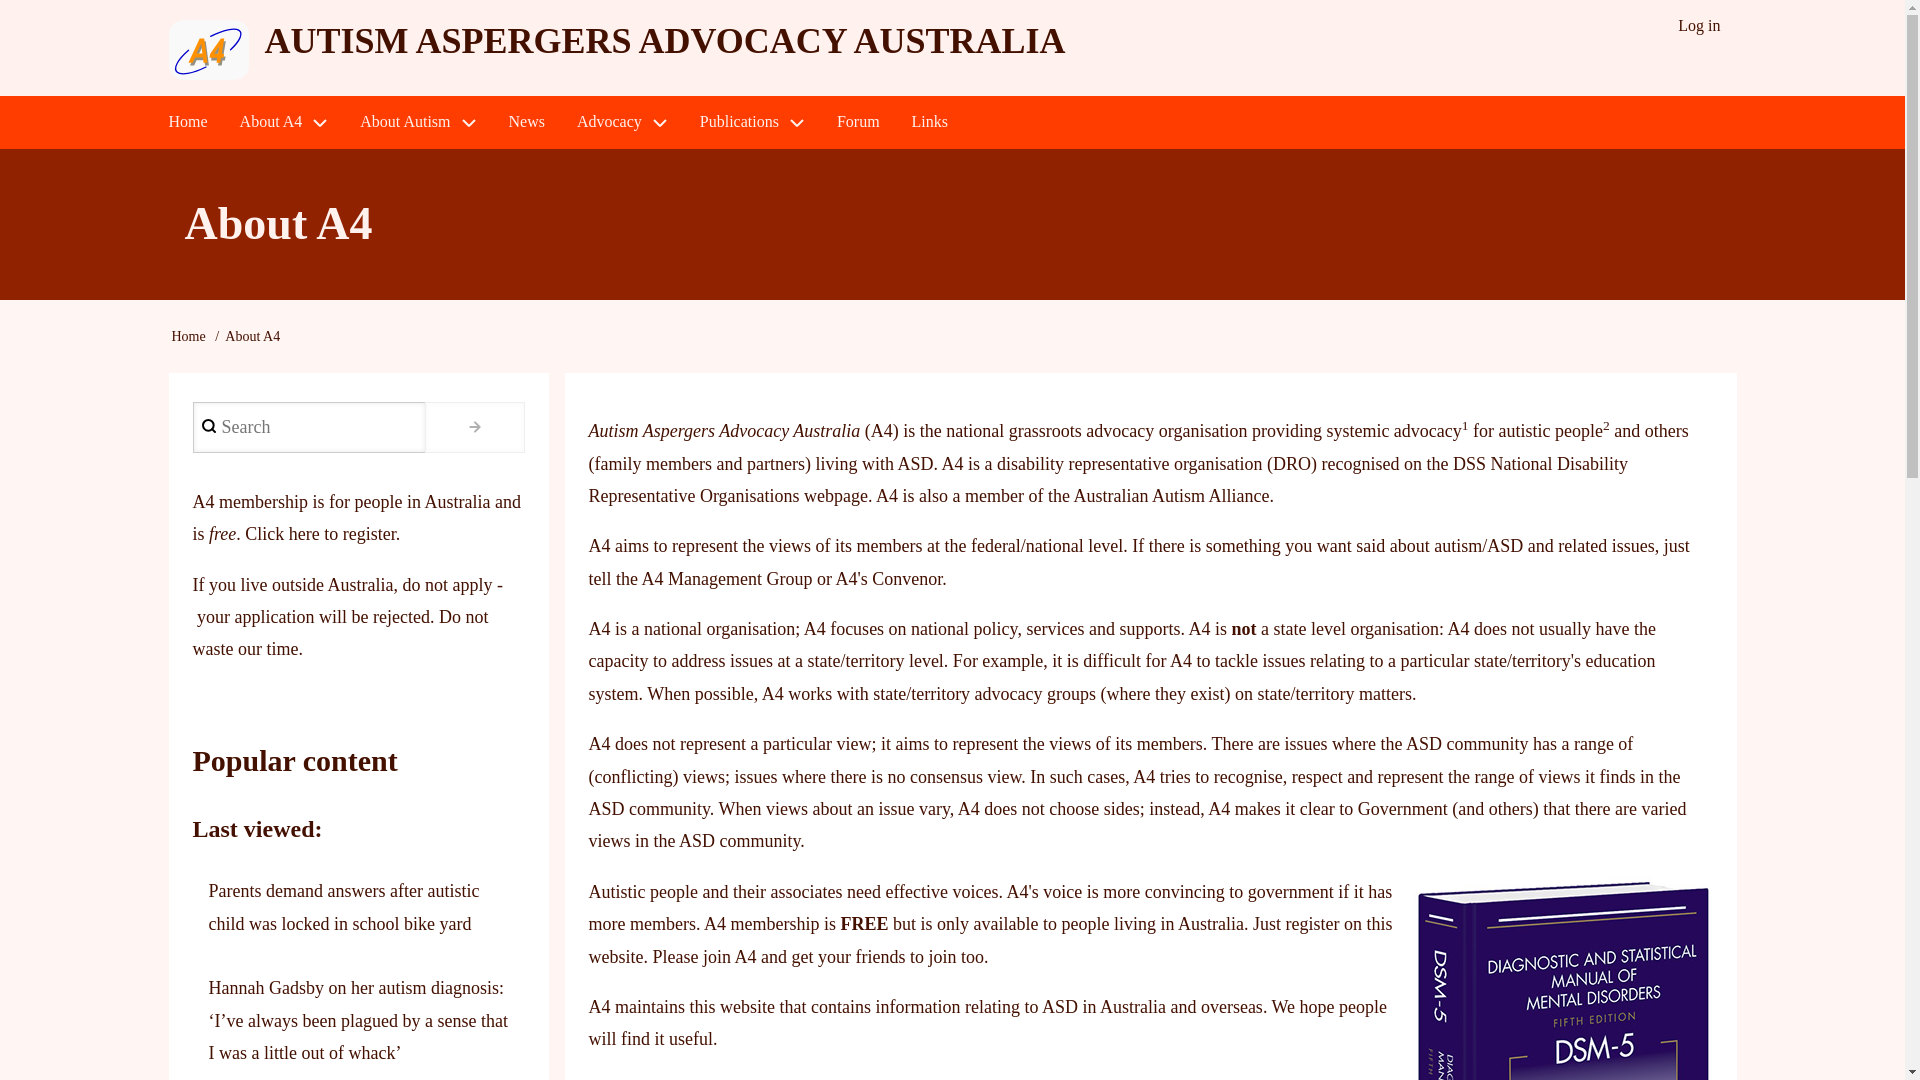 The image size is (1920, 1080). What do you see at coordinates (526, 122) in the screenshot?
I see `News` at bounding box center [526, 122].